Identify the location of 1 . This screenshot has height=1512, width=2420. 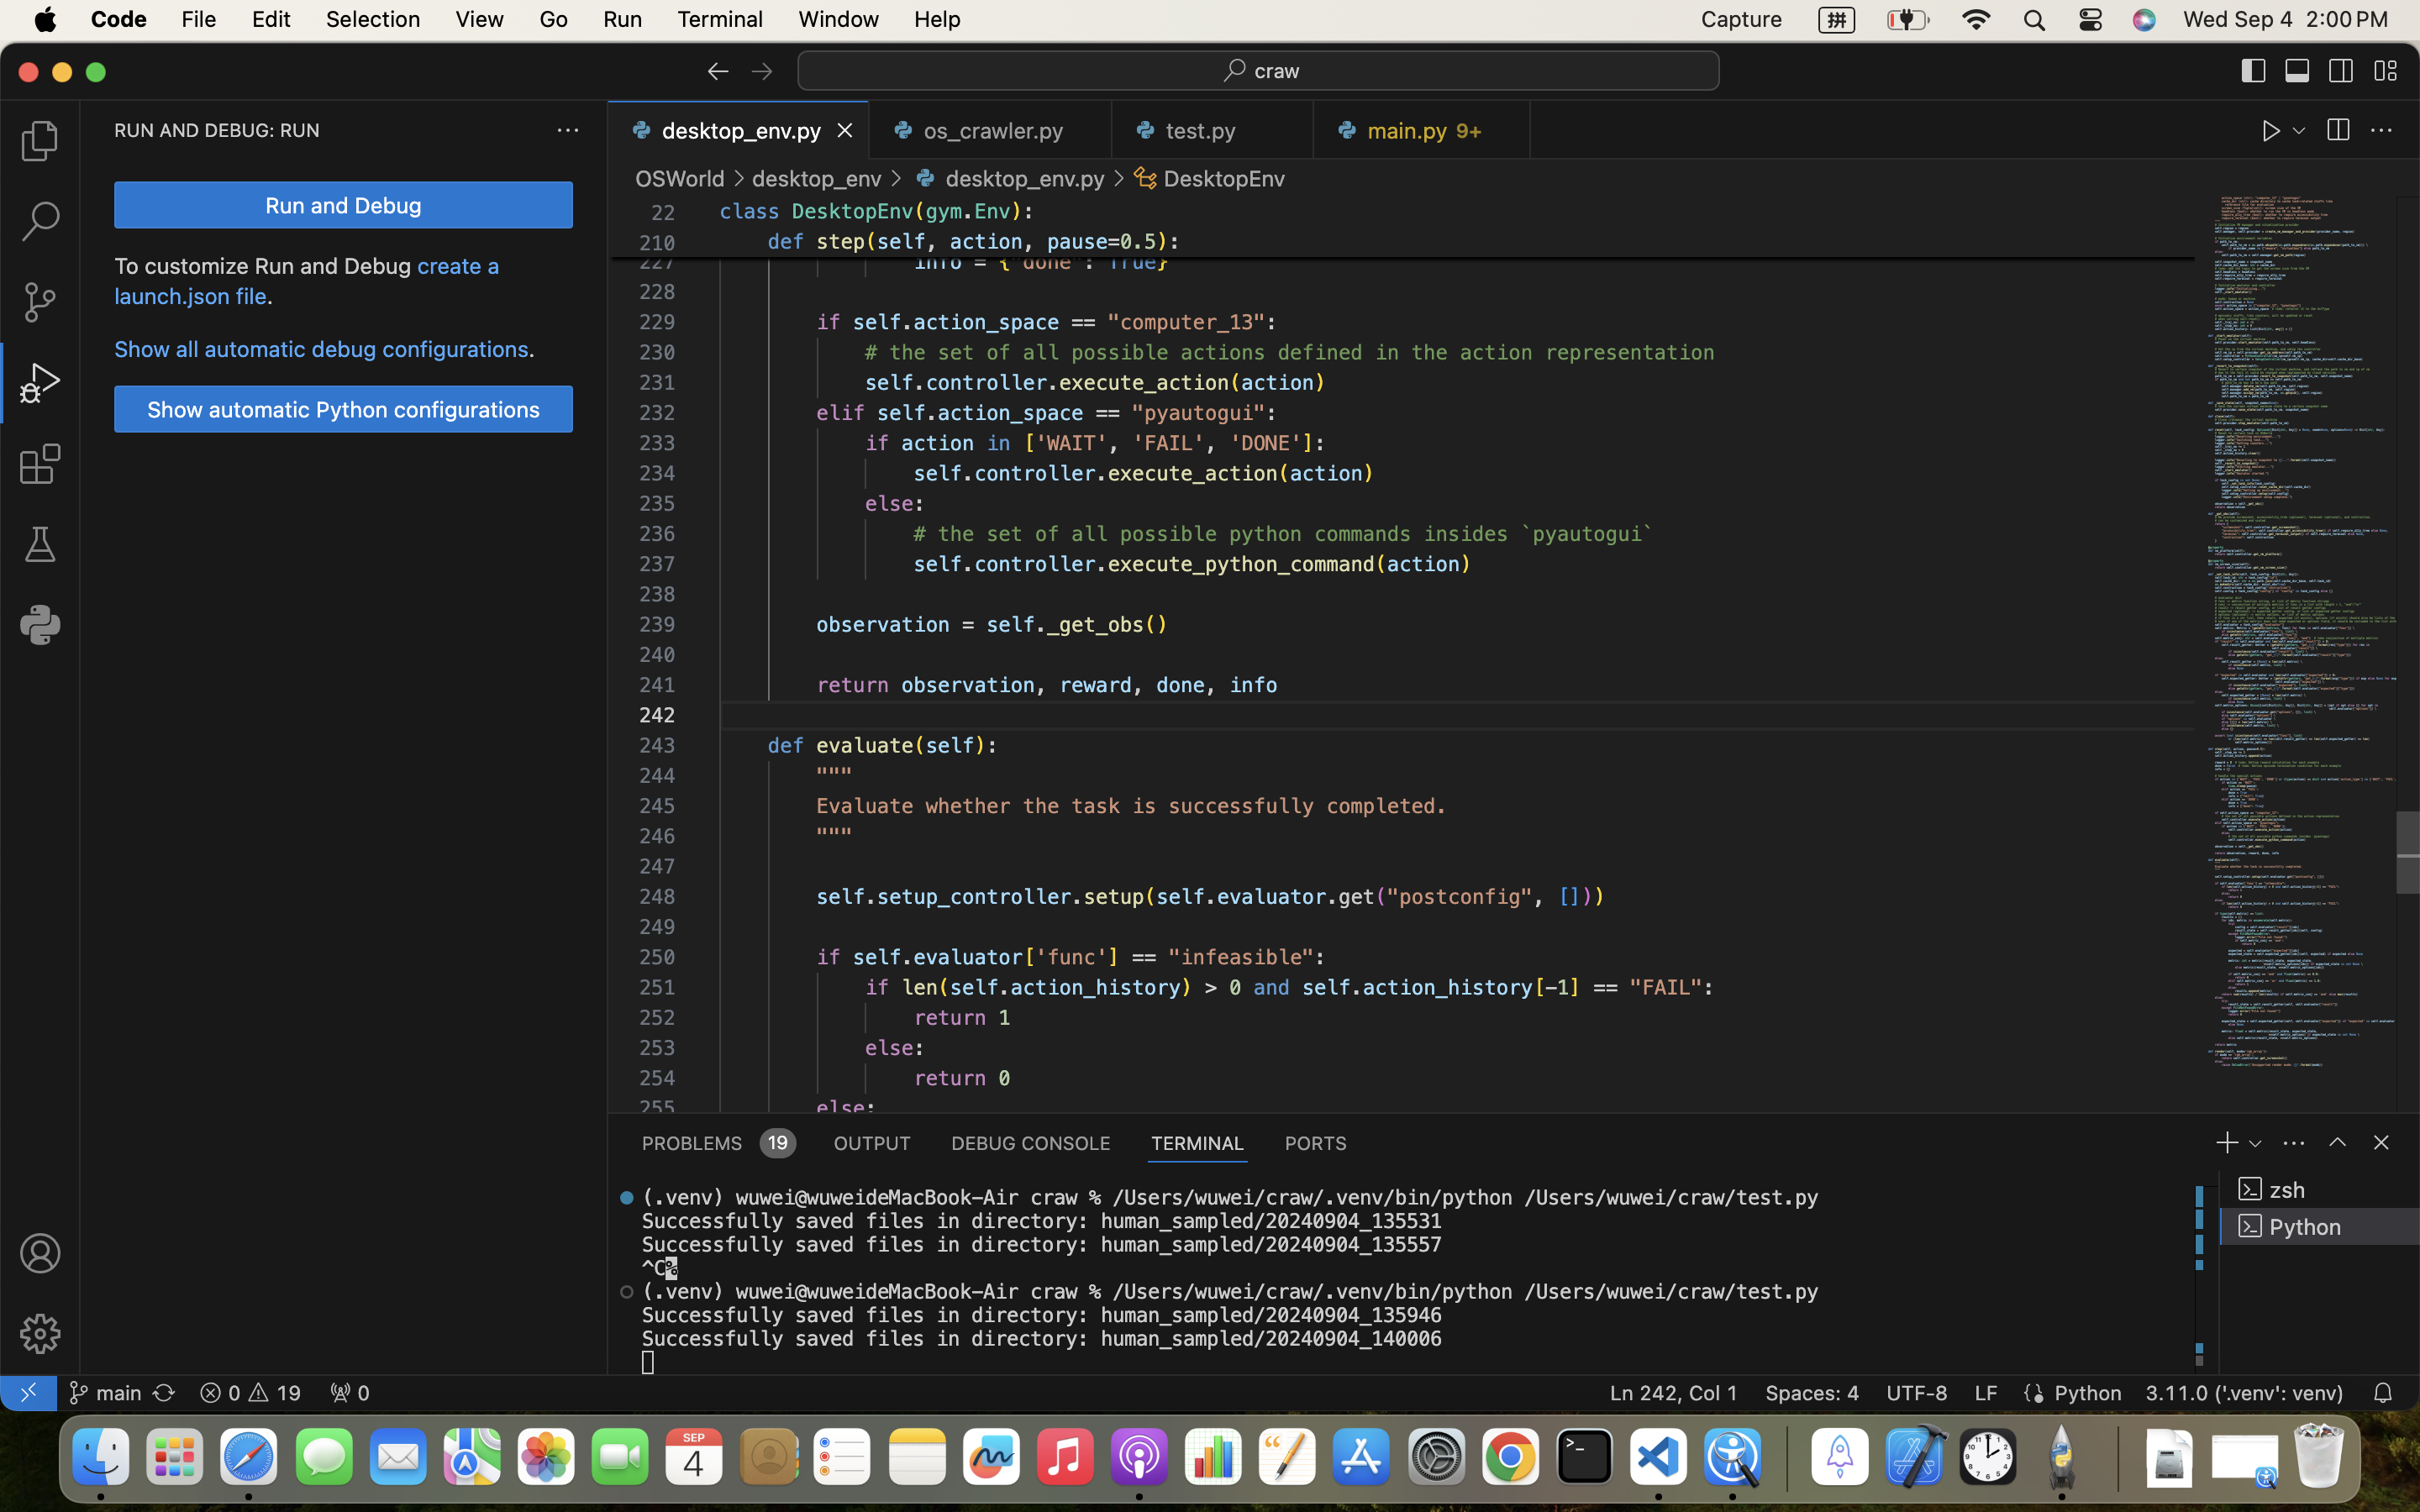
(40, 383).